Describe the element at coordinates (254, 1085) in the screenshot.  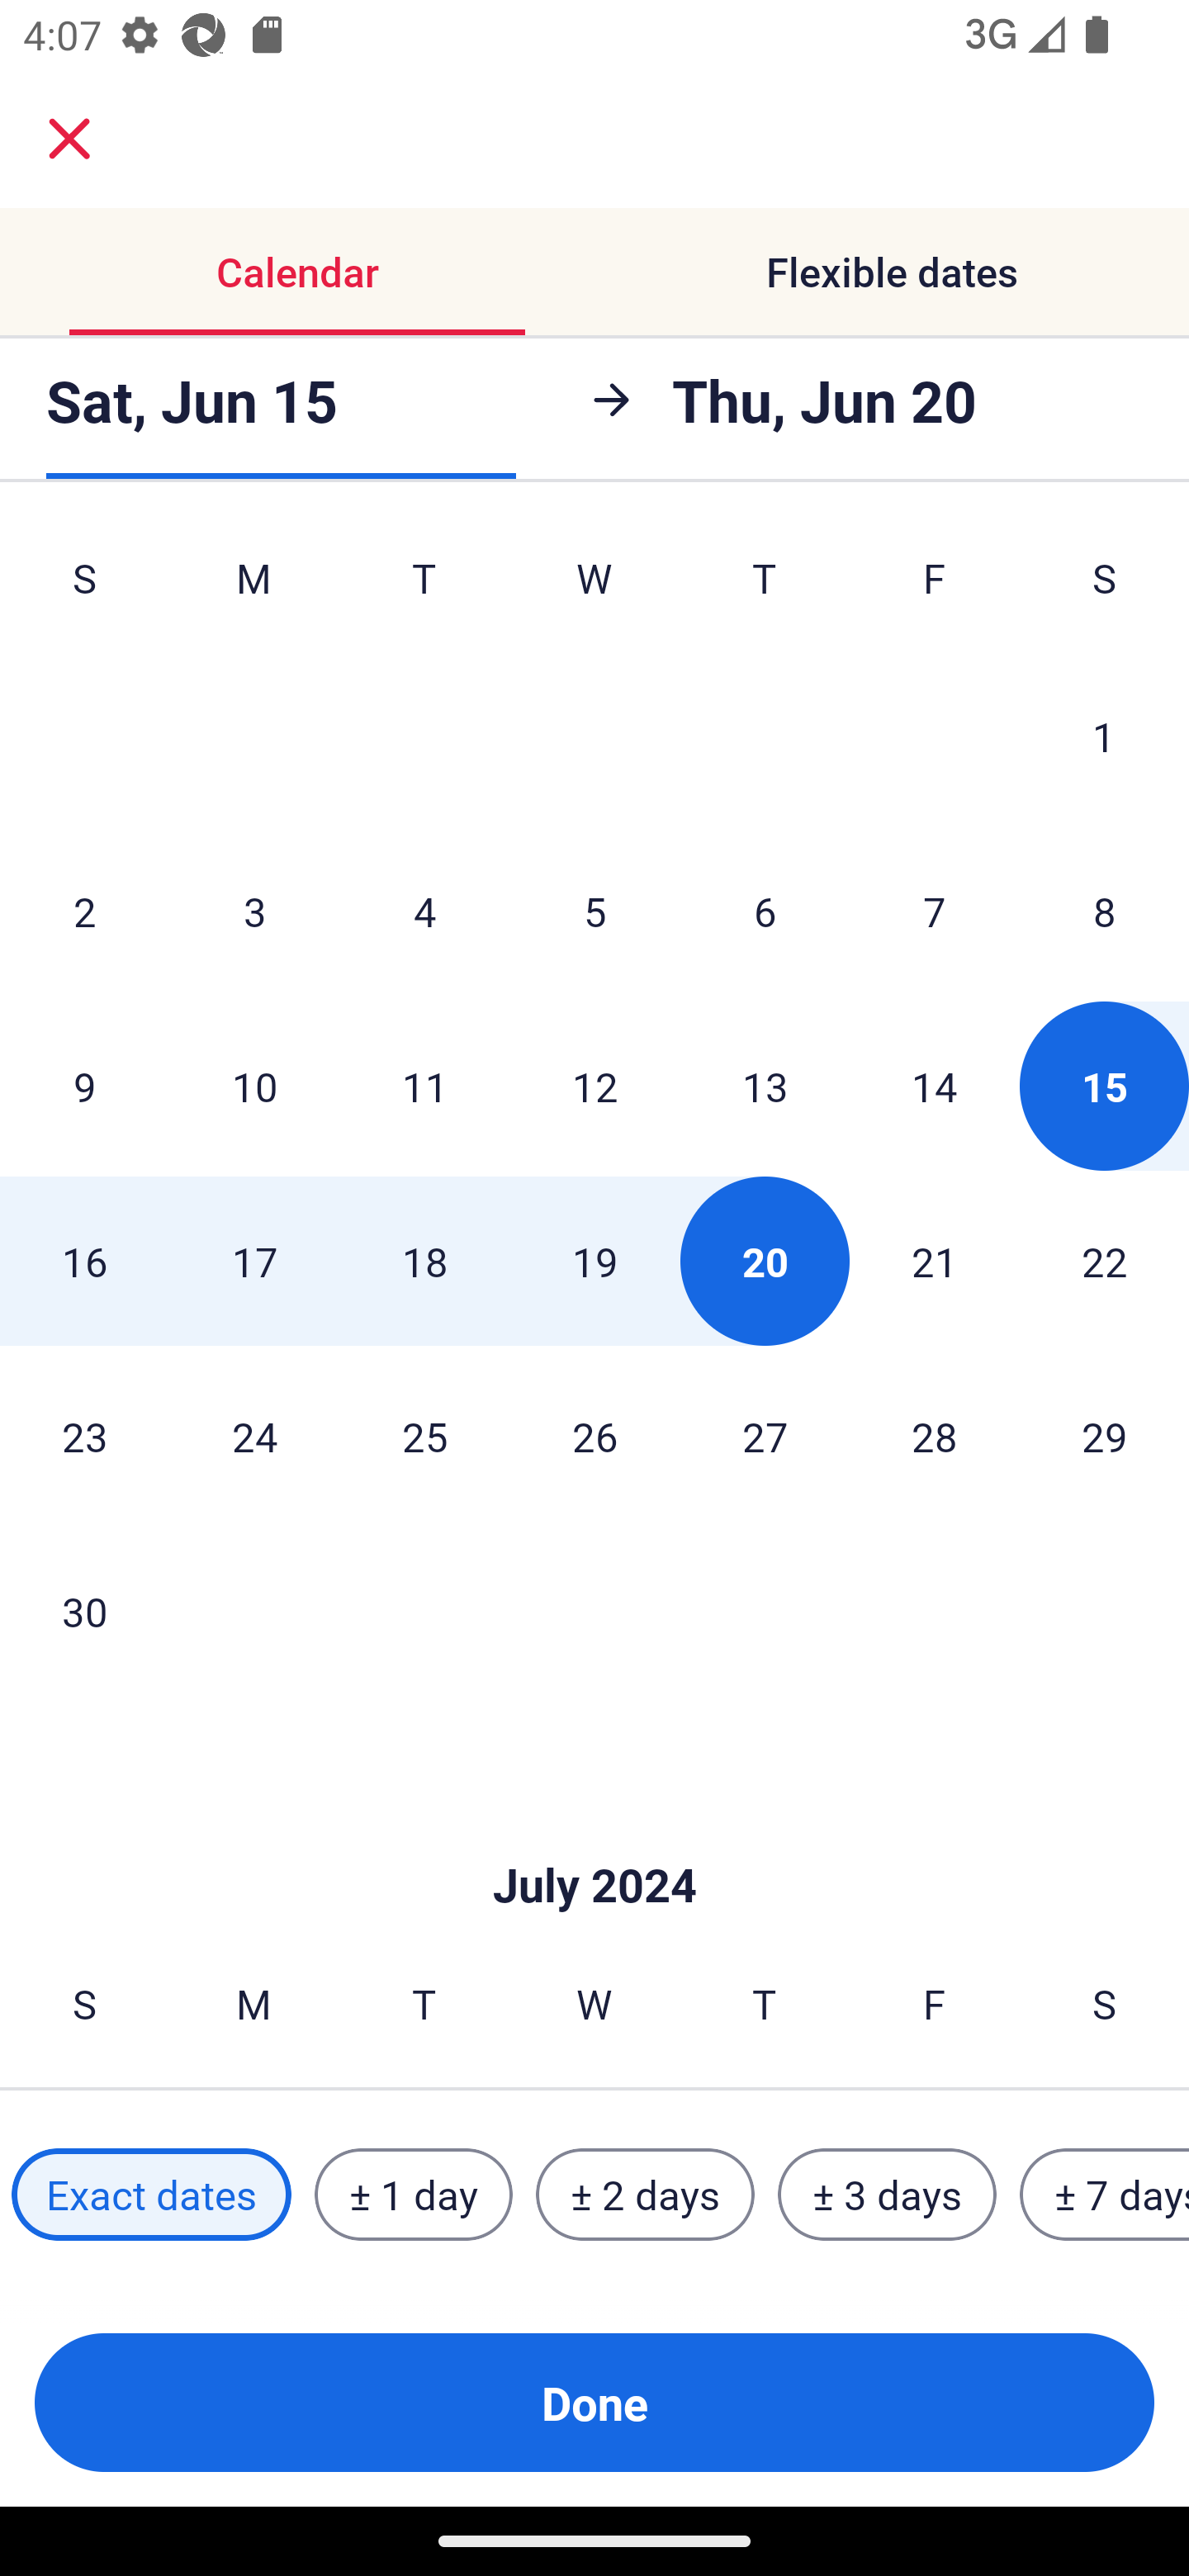
I see `10 Monday, June 10, 2024` at that location.